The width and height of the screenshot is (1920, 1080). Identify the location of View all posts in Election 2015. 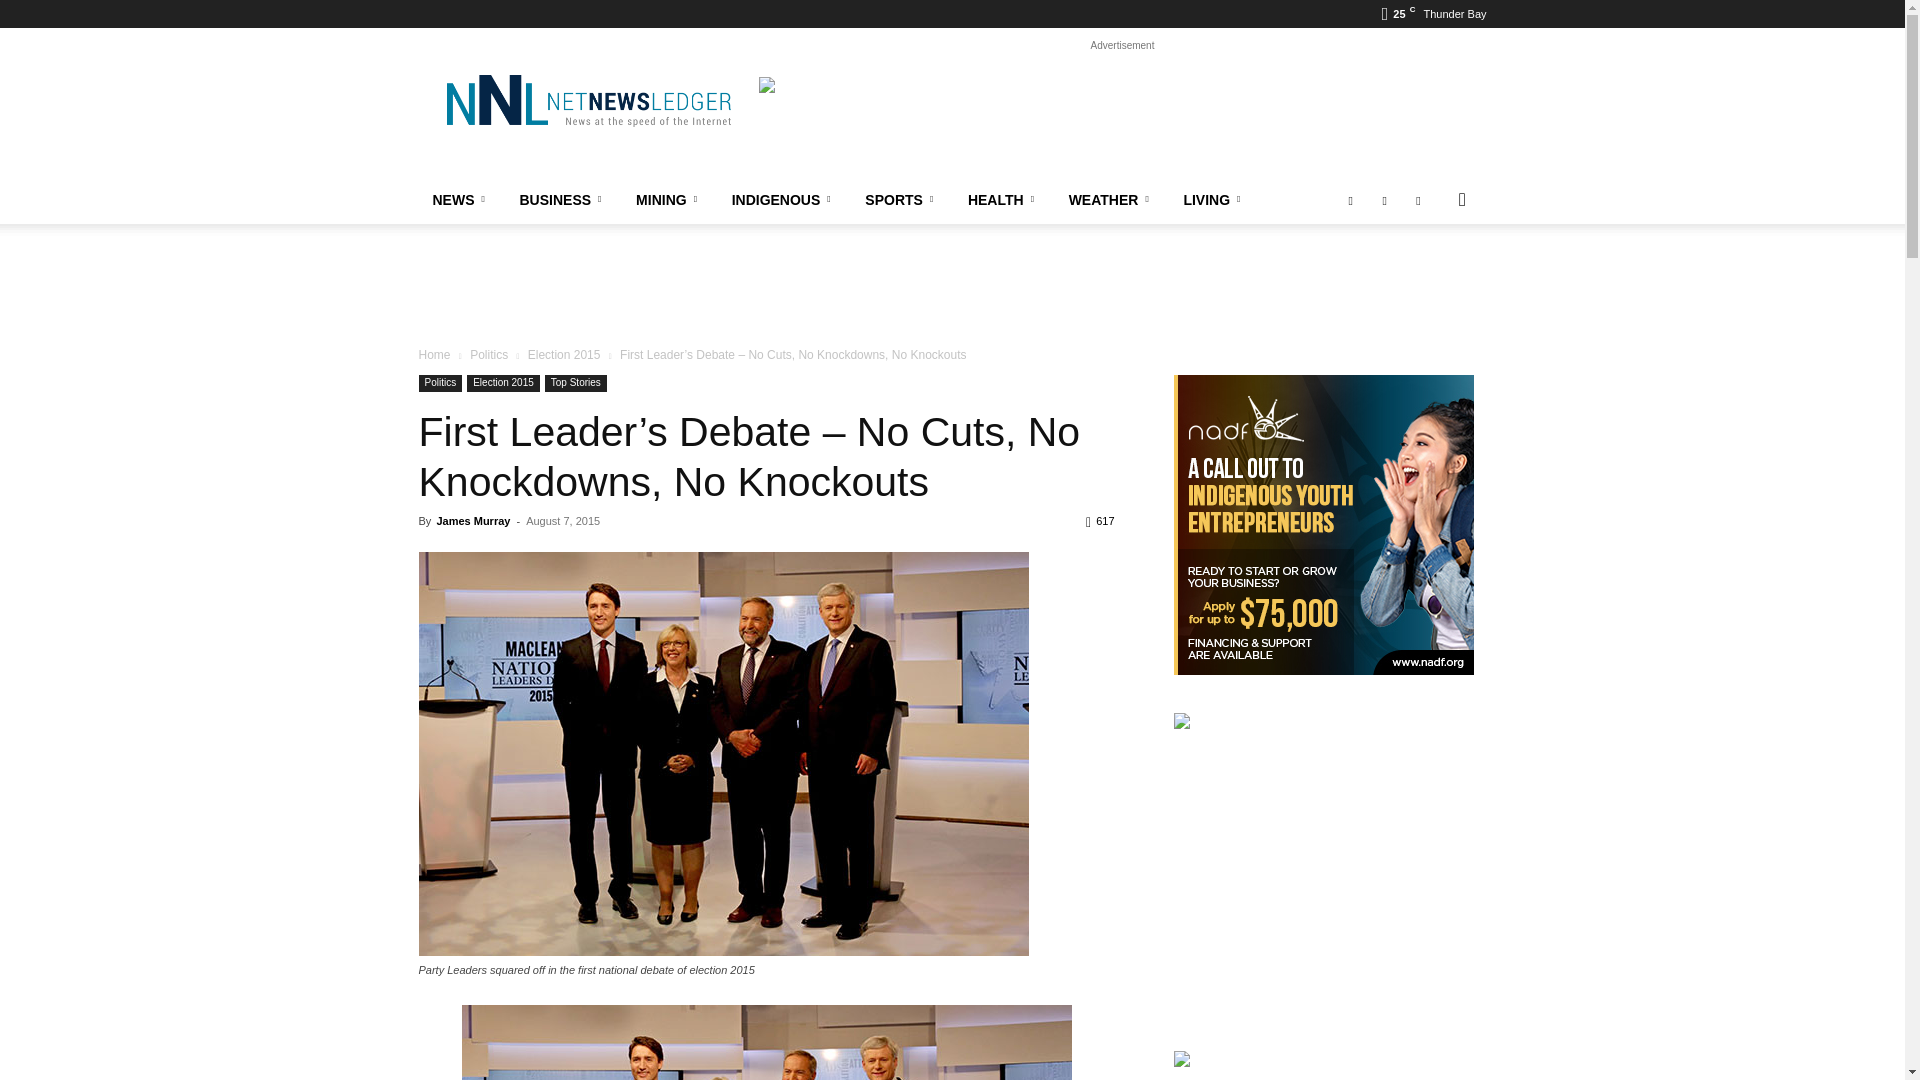
(564, 354).